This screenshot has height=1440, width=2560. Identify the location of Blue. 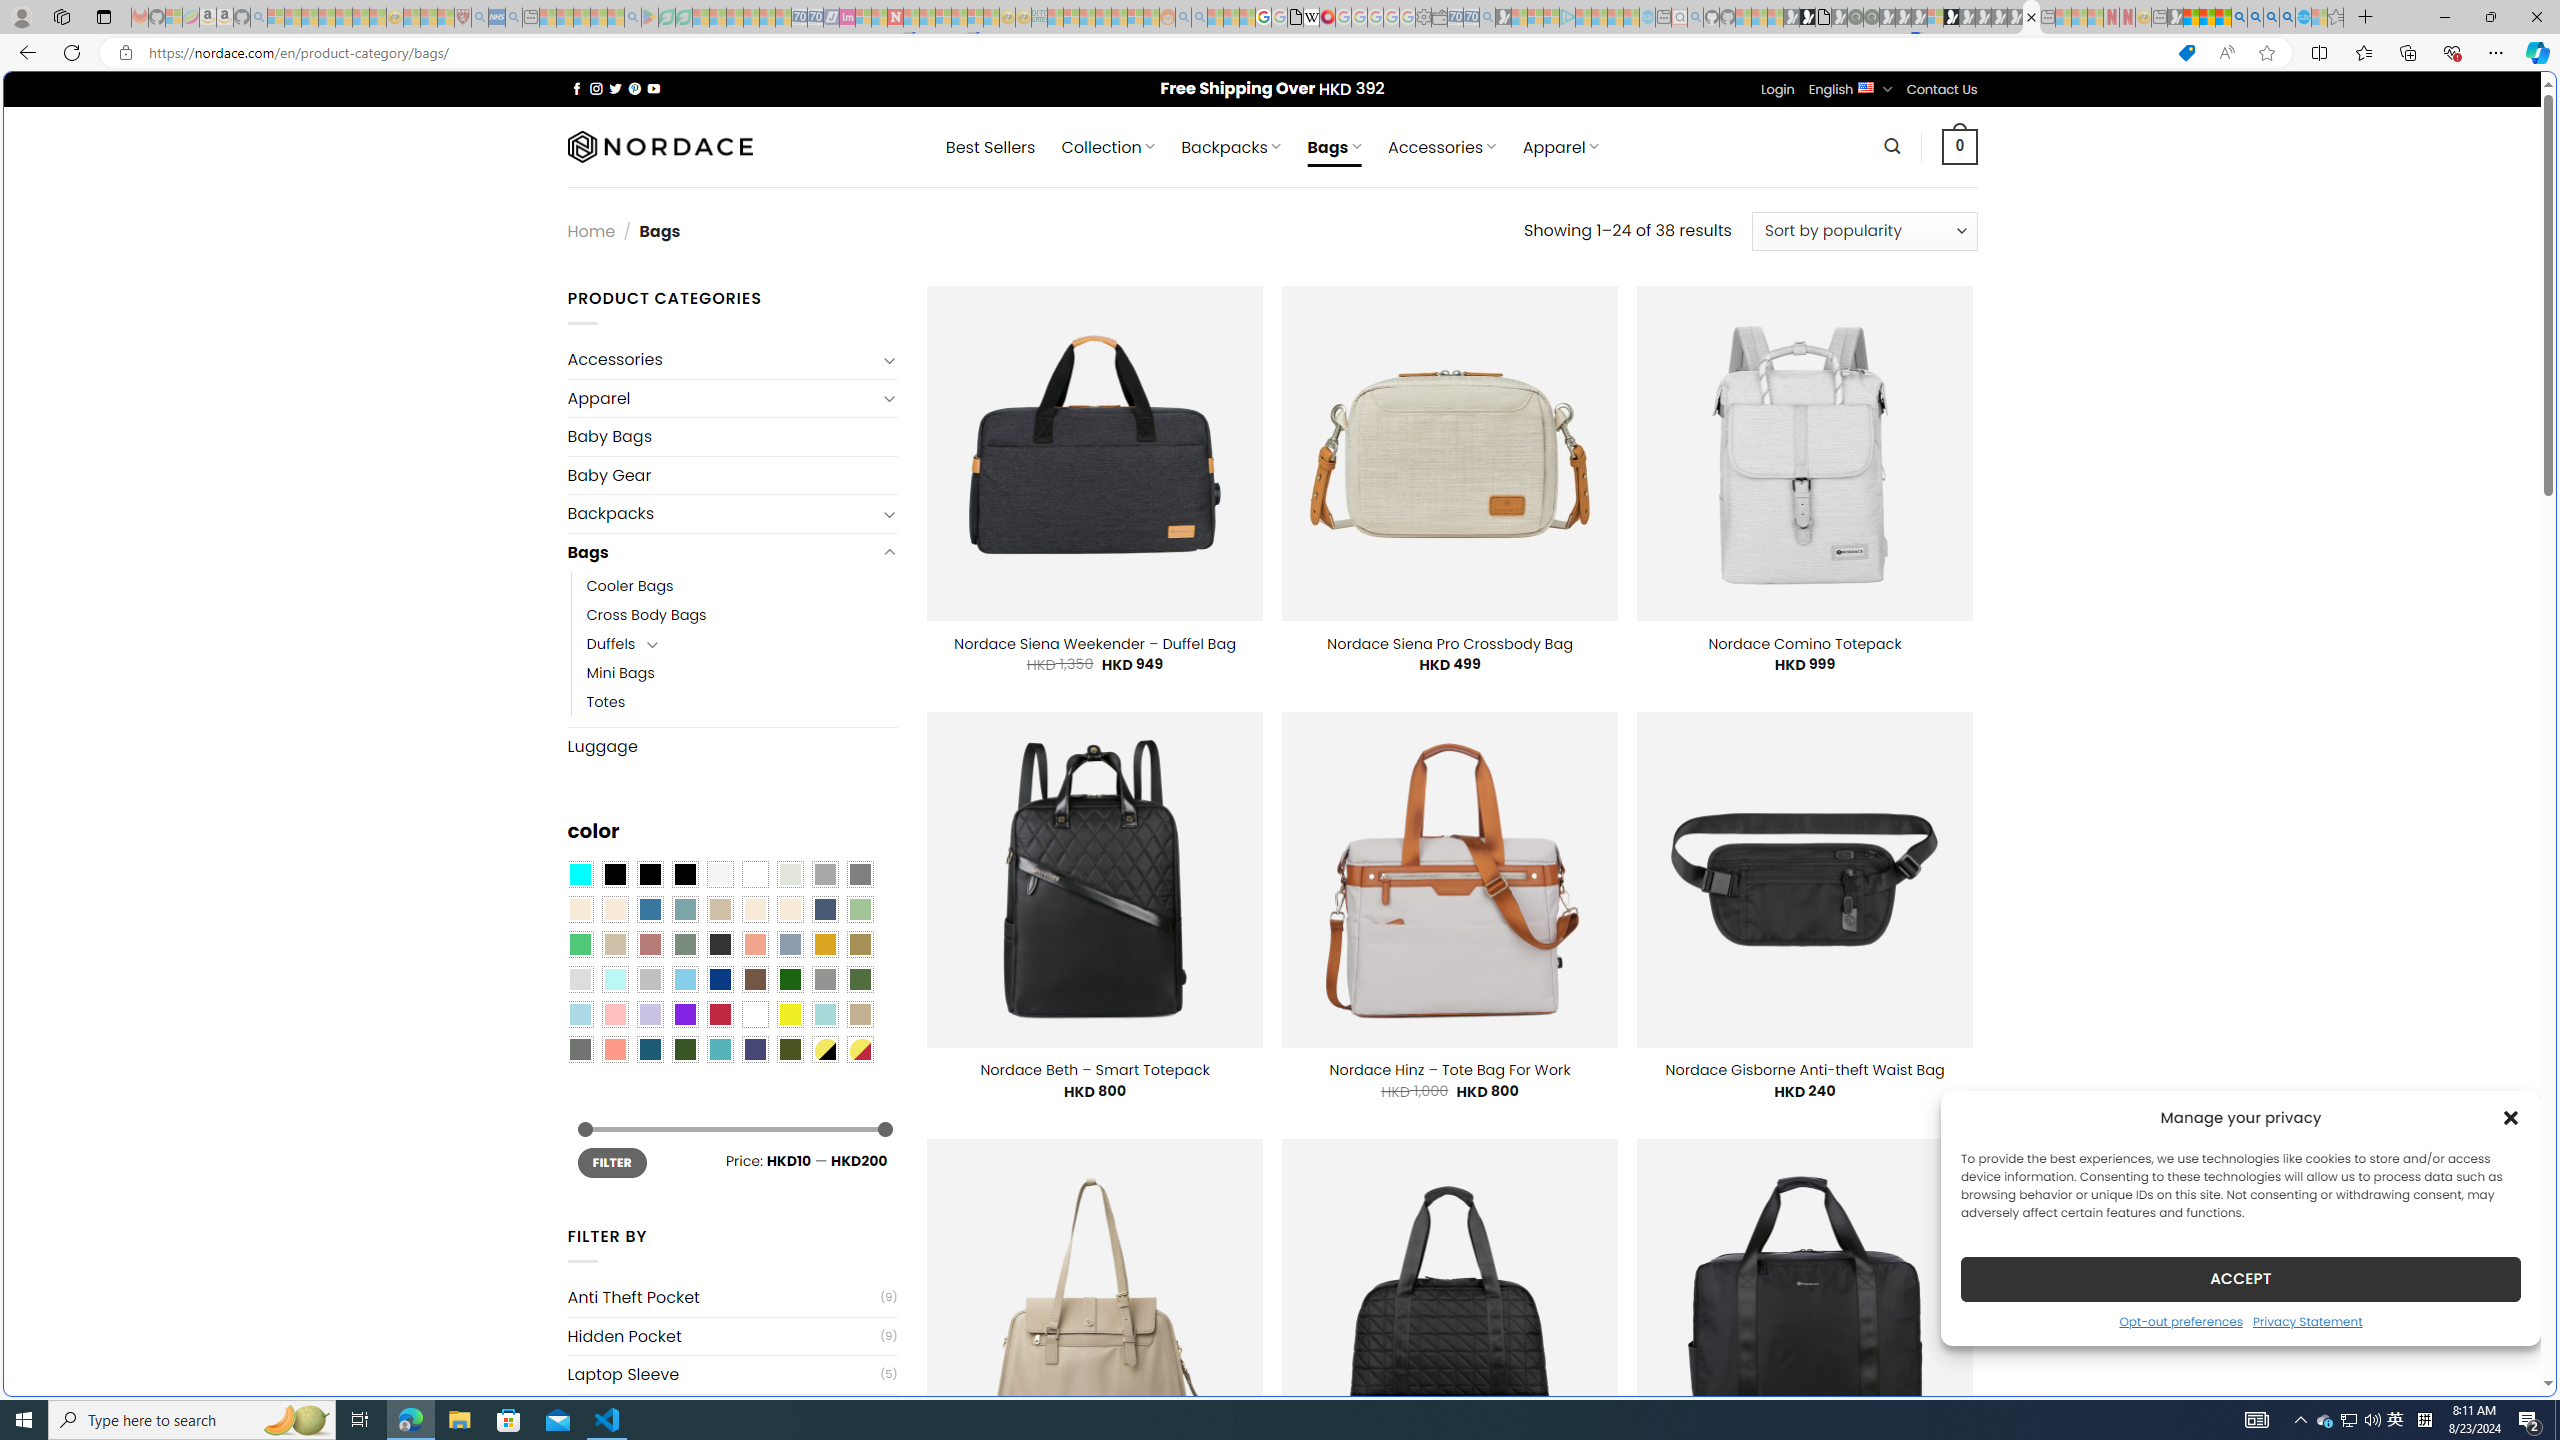
(650, 910).